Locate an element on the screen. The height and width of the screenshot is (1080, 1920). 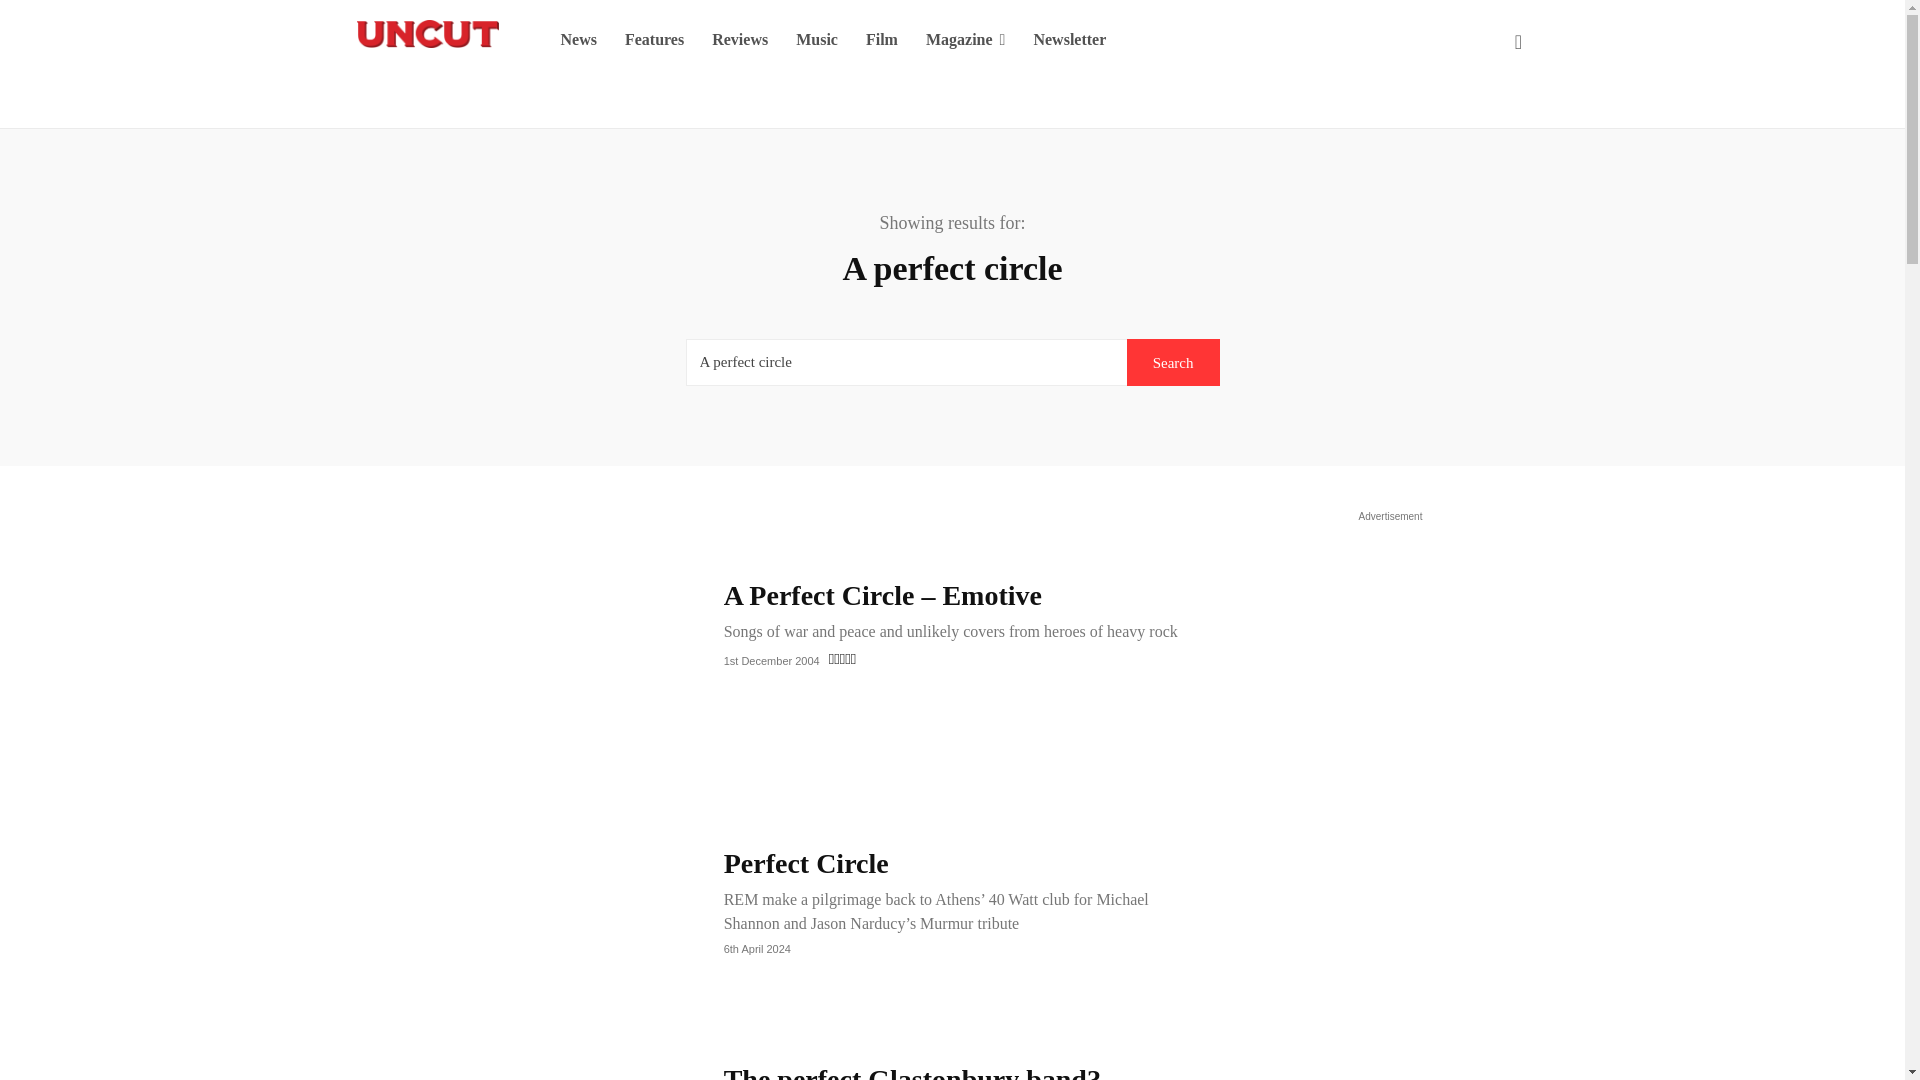
Newsletter is located at coordinates (1069, 40).